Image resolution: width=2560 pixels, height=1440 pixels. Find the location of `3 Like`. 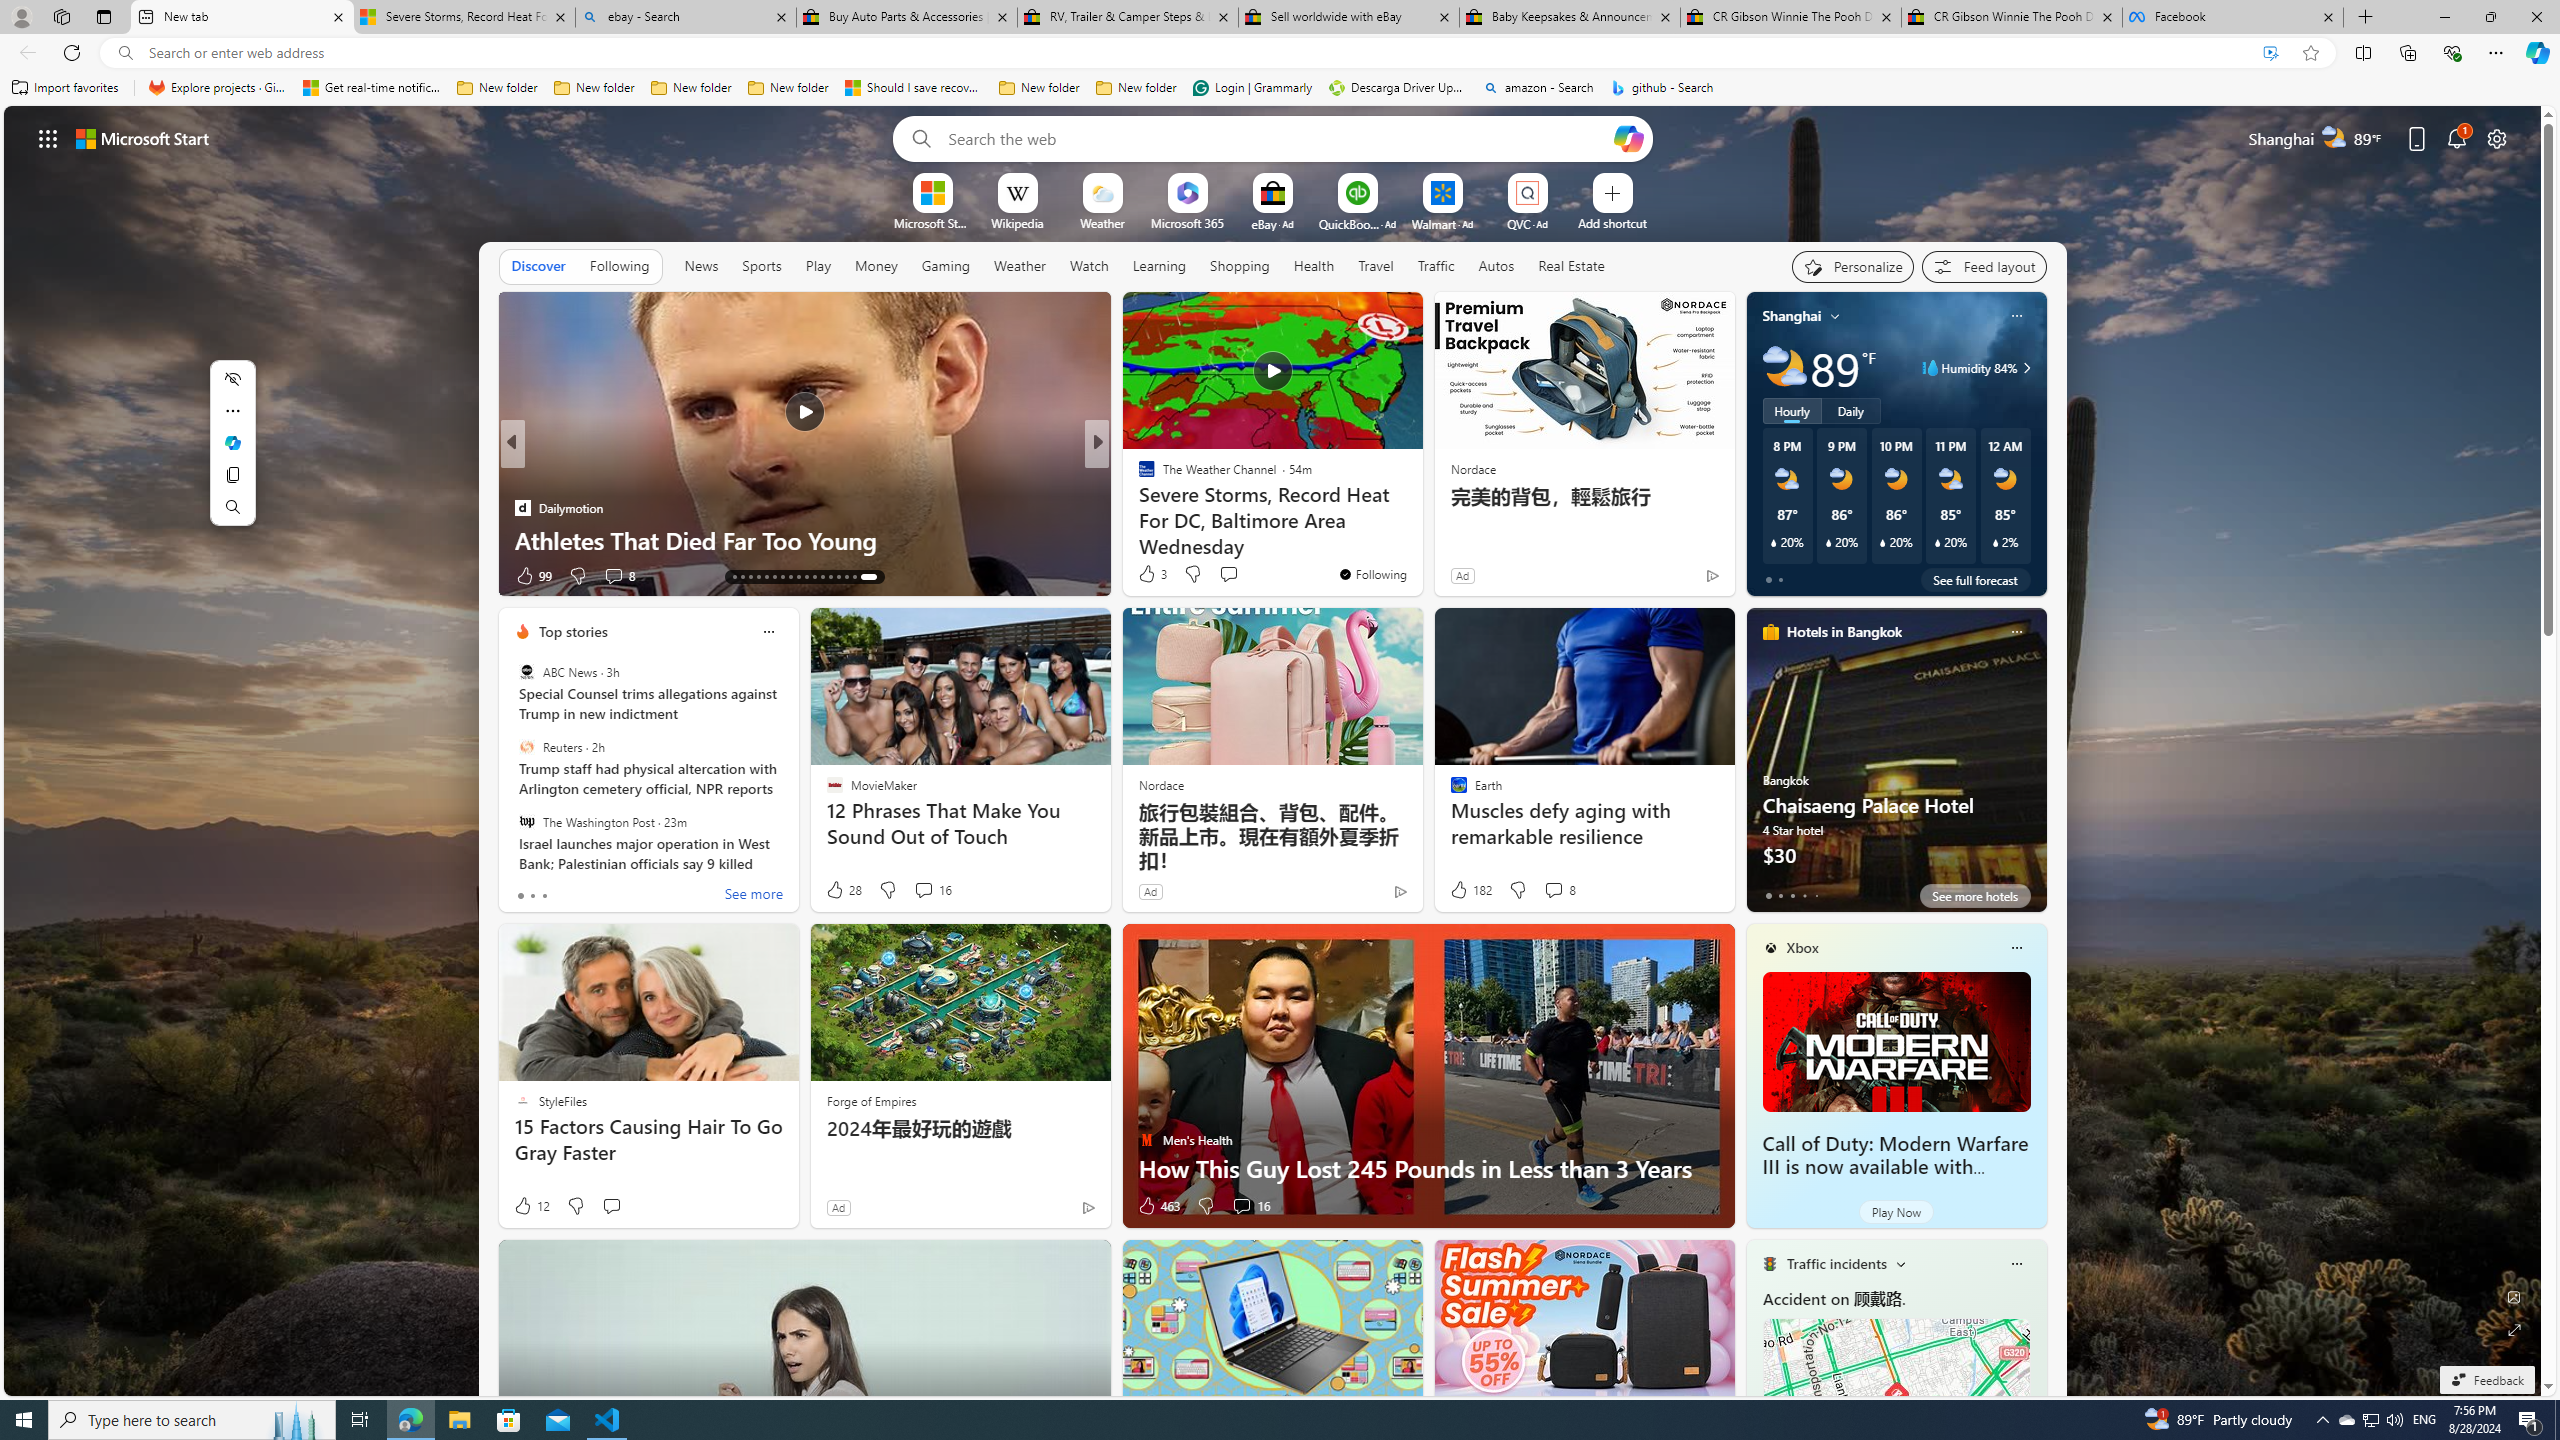

3 Like is located at coordinates (1152, 574).